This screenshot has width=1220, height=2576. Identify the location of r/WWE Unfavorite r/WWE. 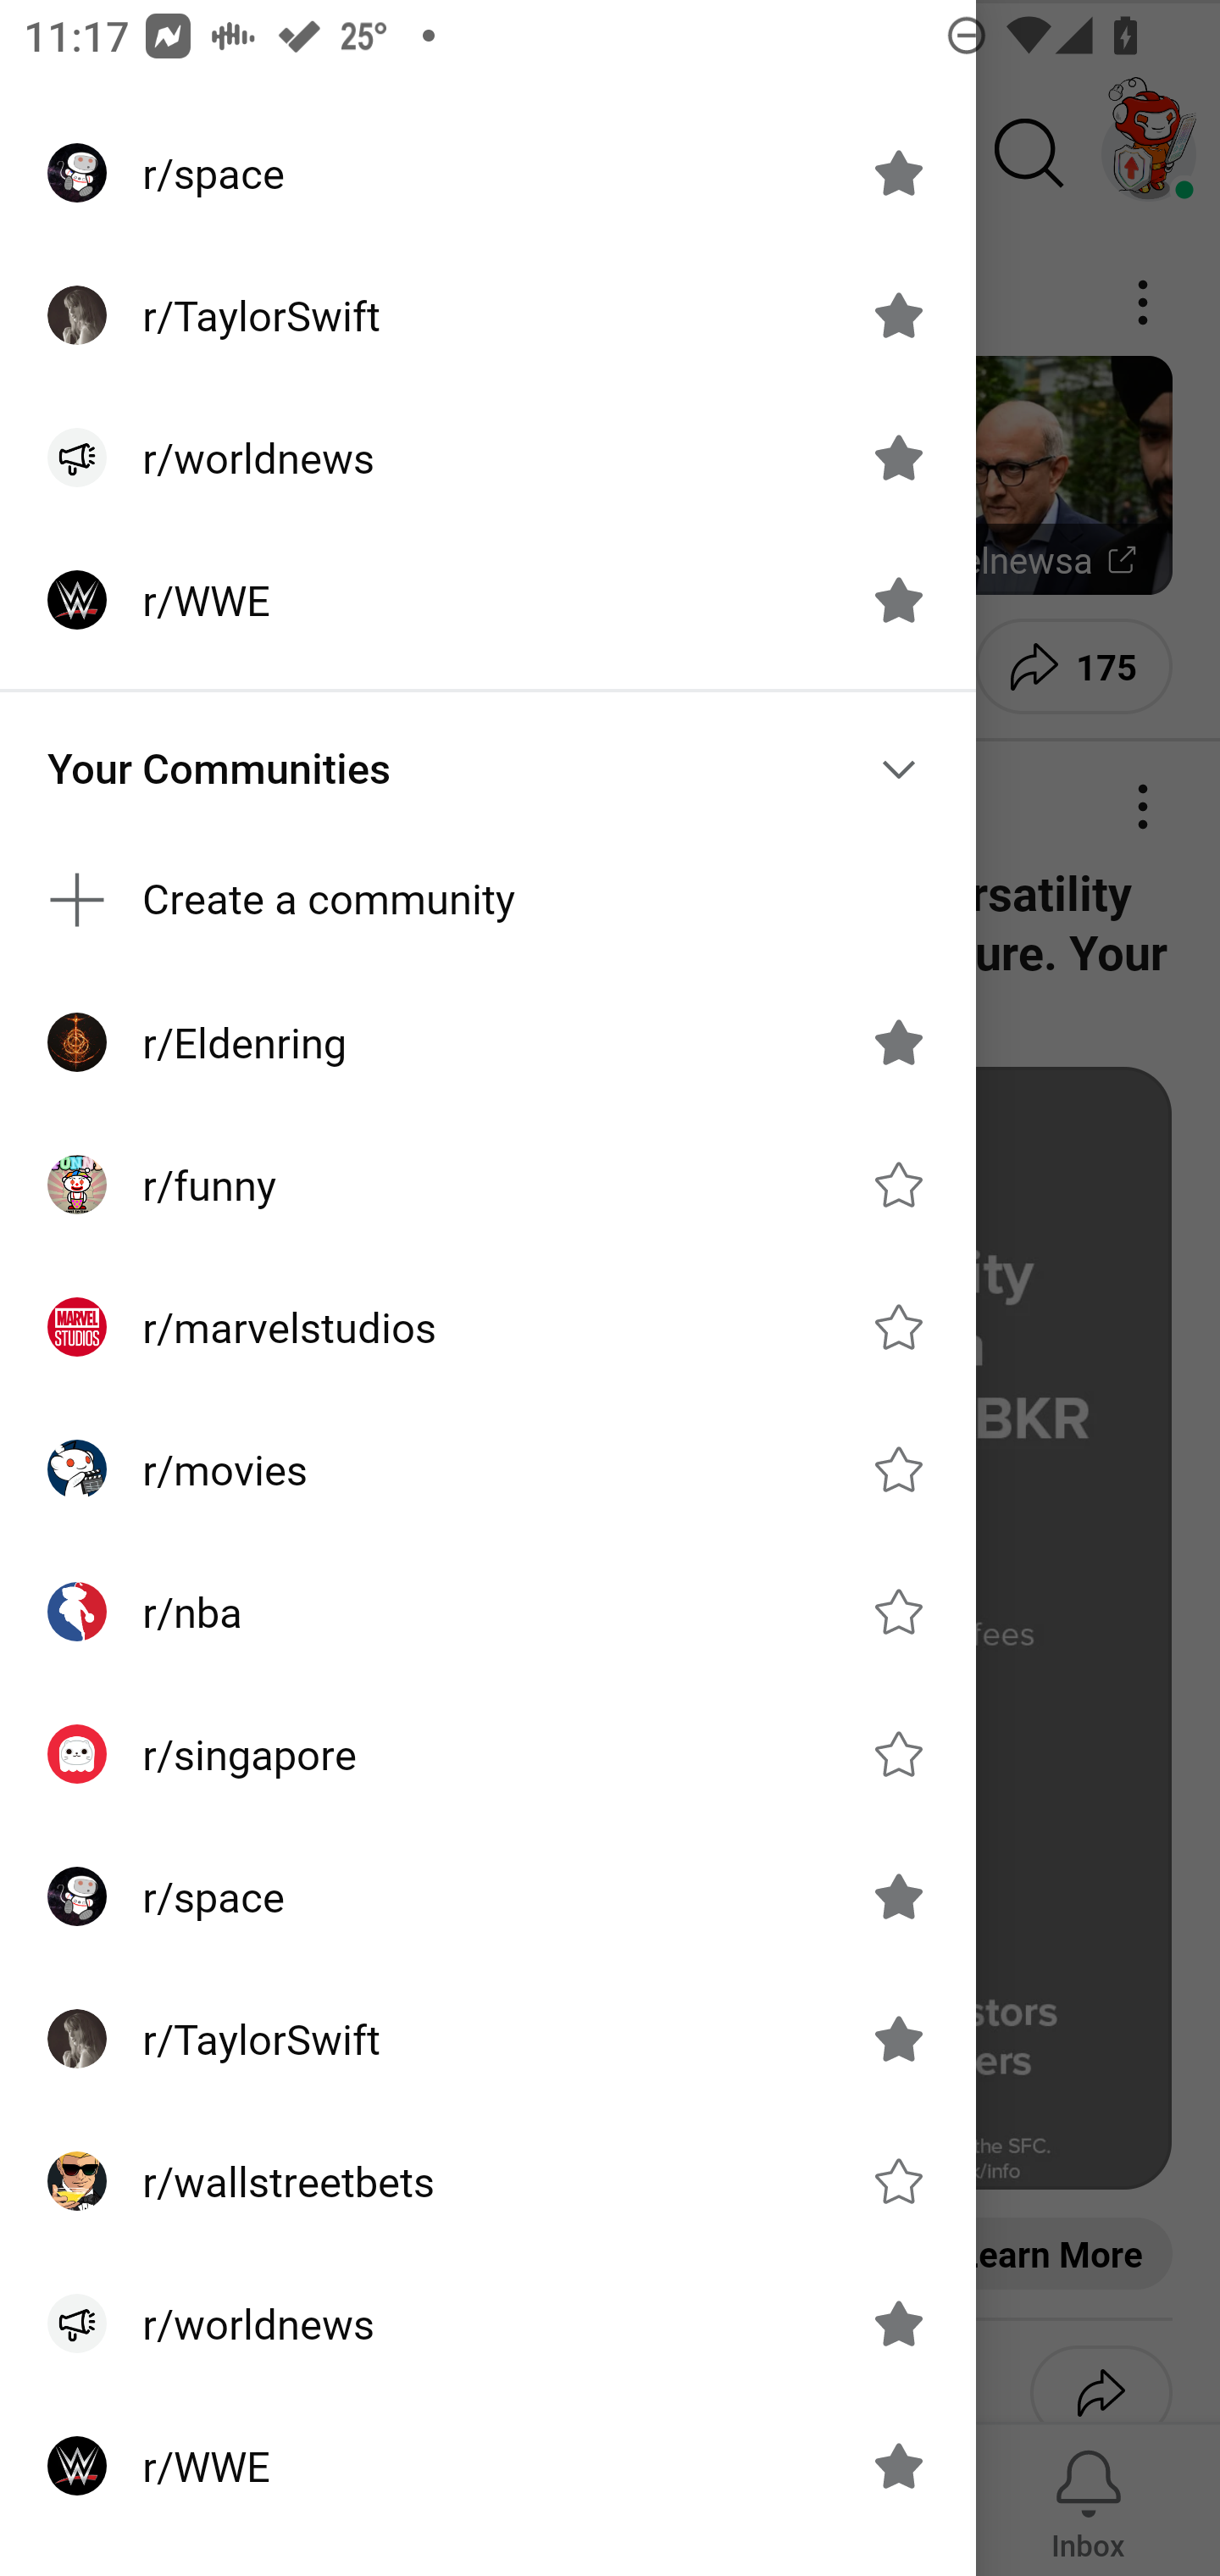
(488, 2466).